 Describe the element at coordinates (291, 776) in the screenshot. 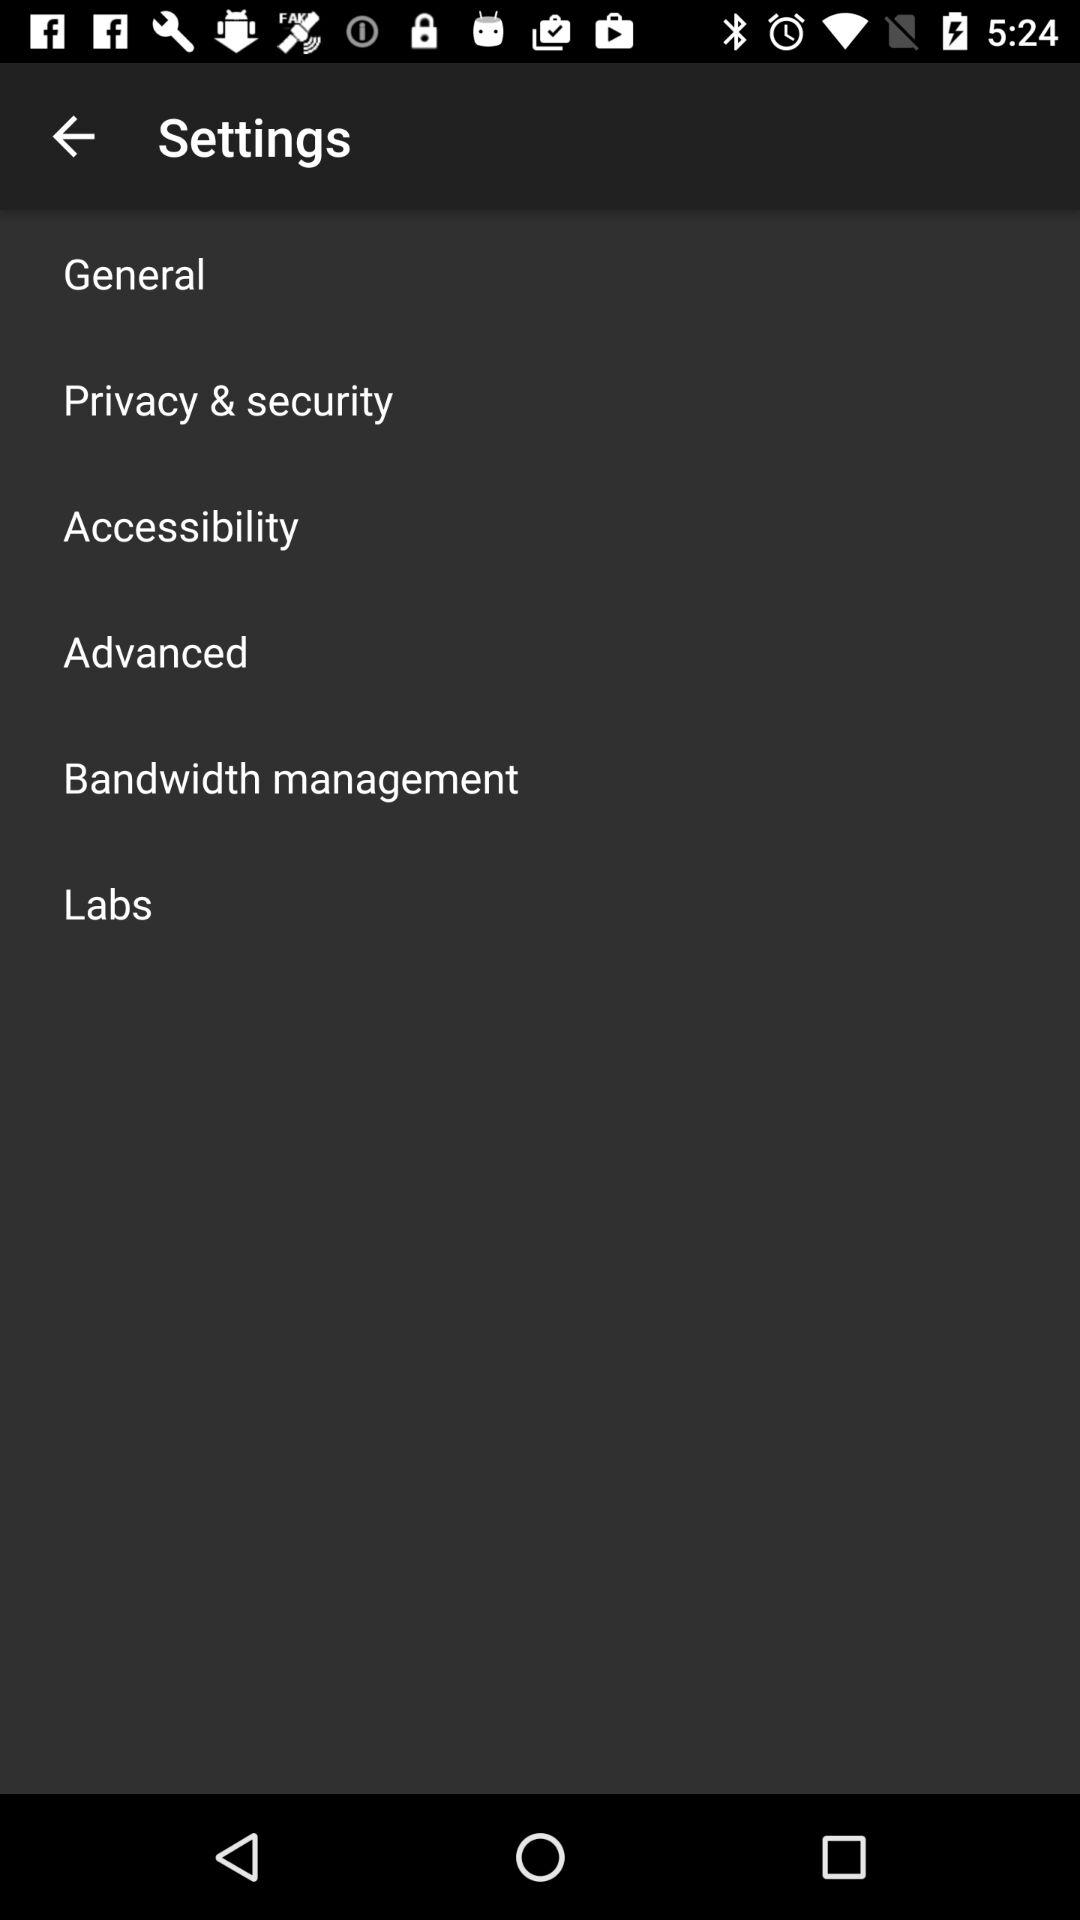

I see `press the bandwidth management icon` at that location.